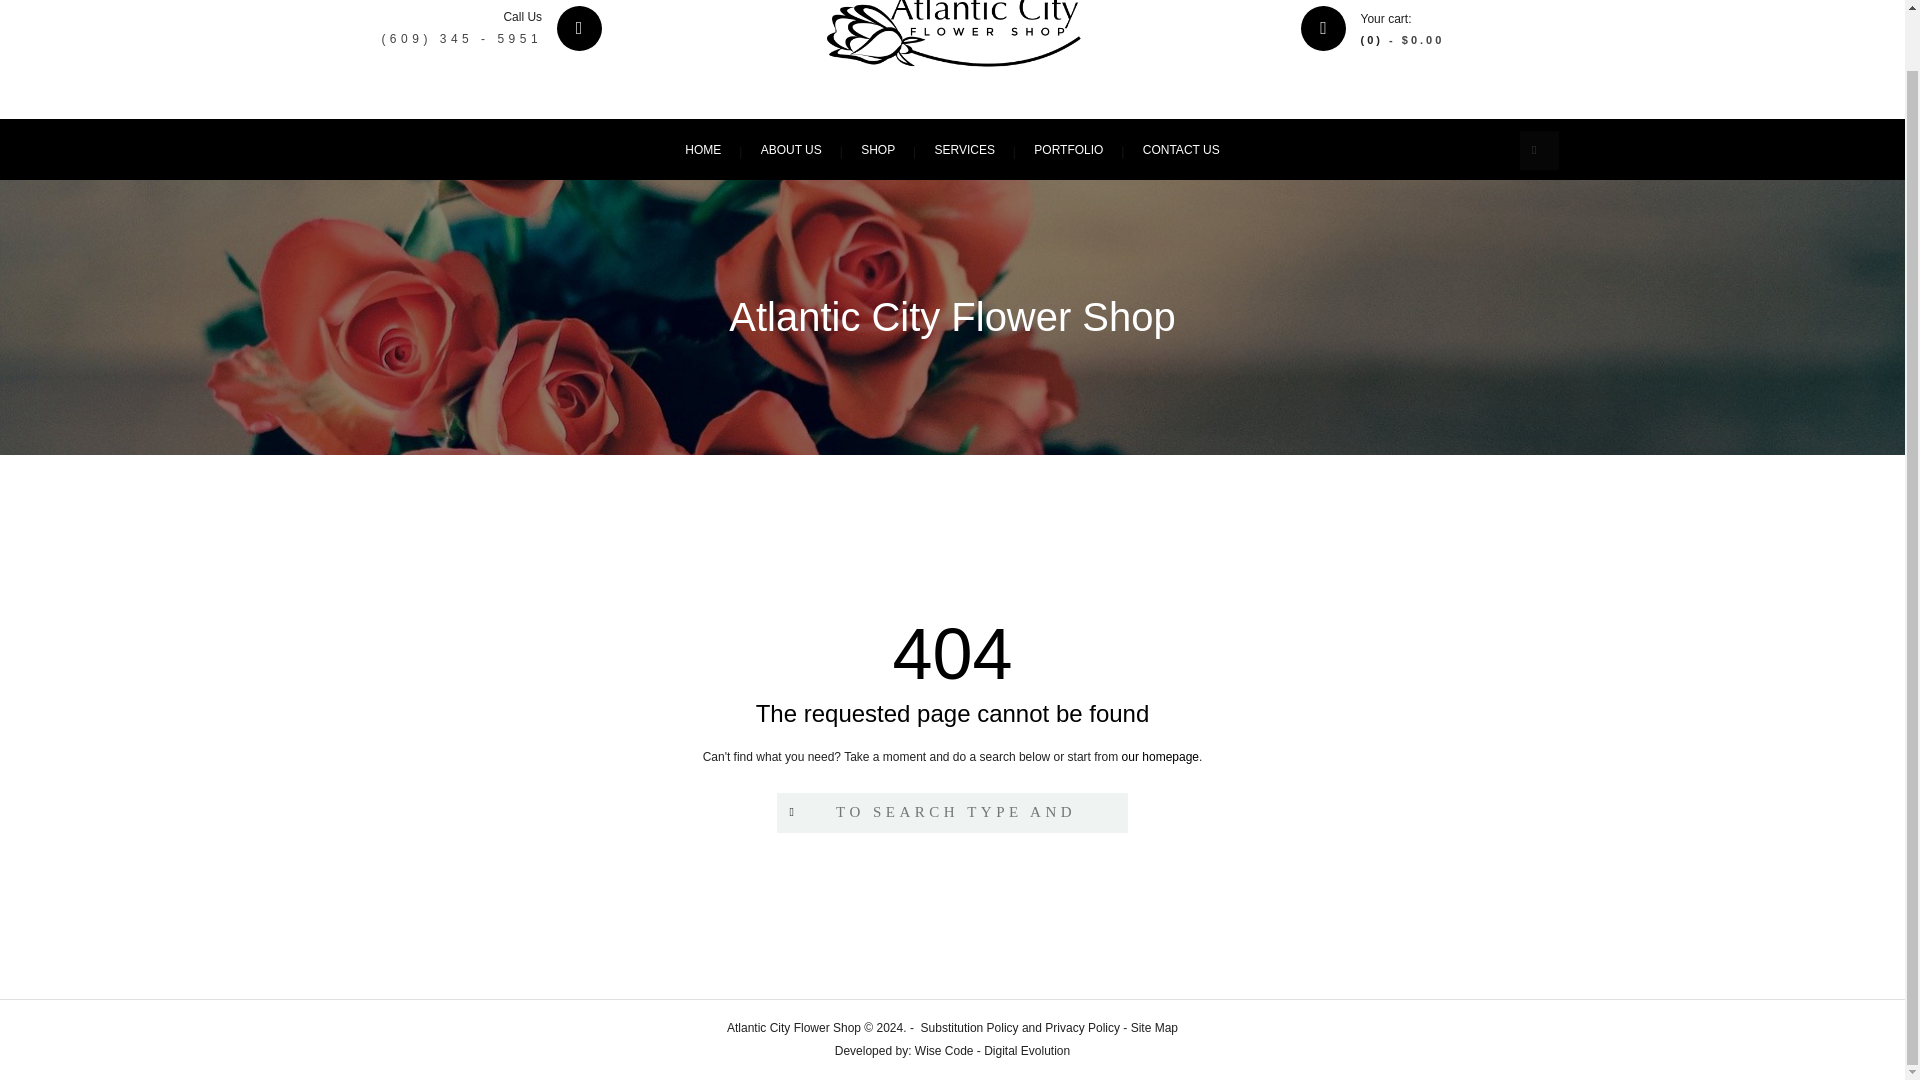  What do you see at coordinates (1160, 756) in the screenshot?
I see `our homepage` at bounding box center [1160, 756].